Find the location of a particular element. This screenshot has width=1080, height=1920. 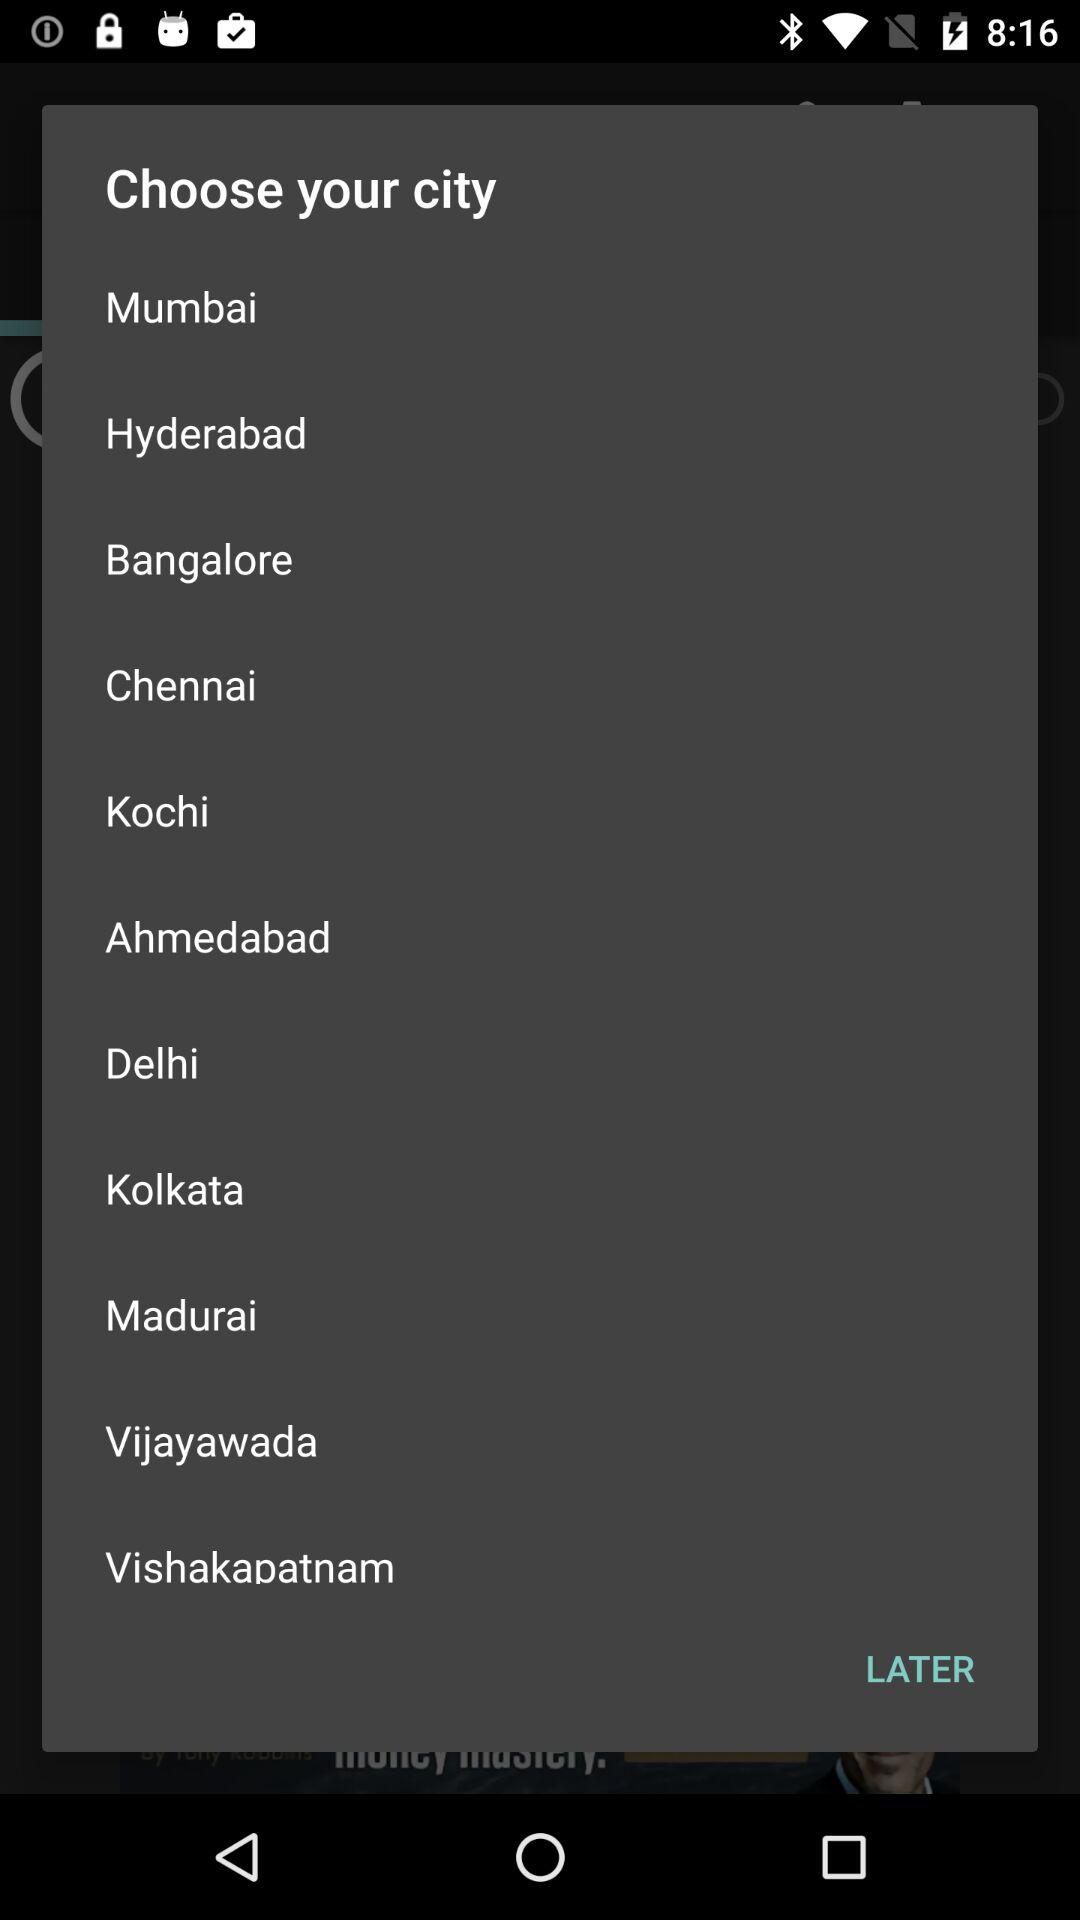

select the icon below the ahmedabad icon is located at coordinates (540, 1062).